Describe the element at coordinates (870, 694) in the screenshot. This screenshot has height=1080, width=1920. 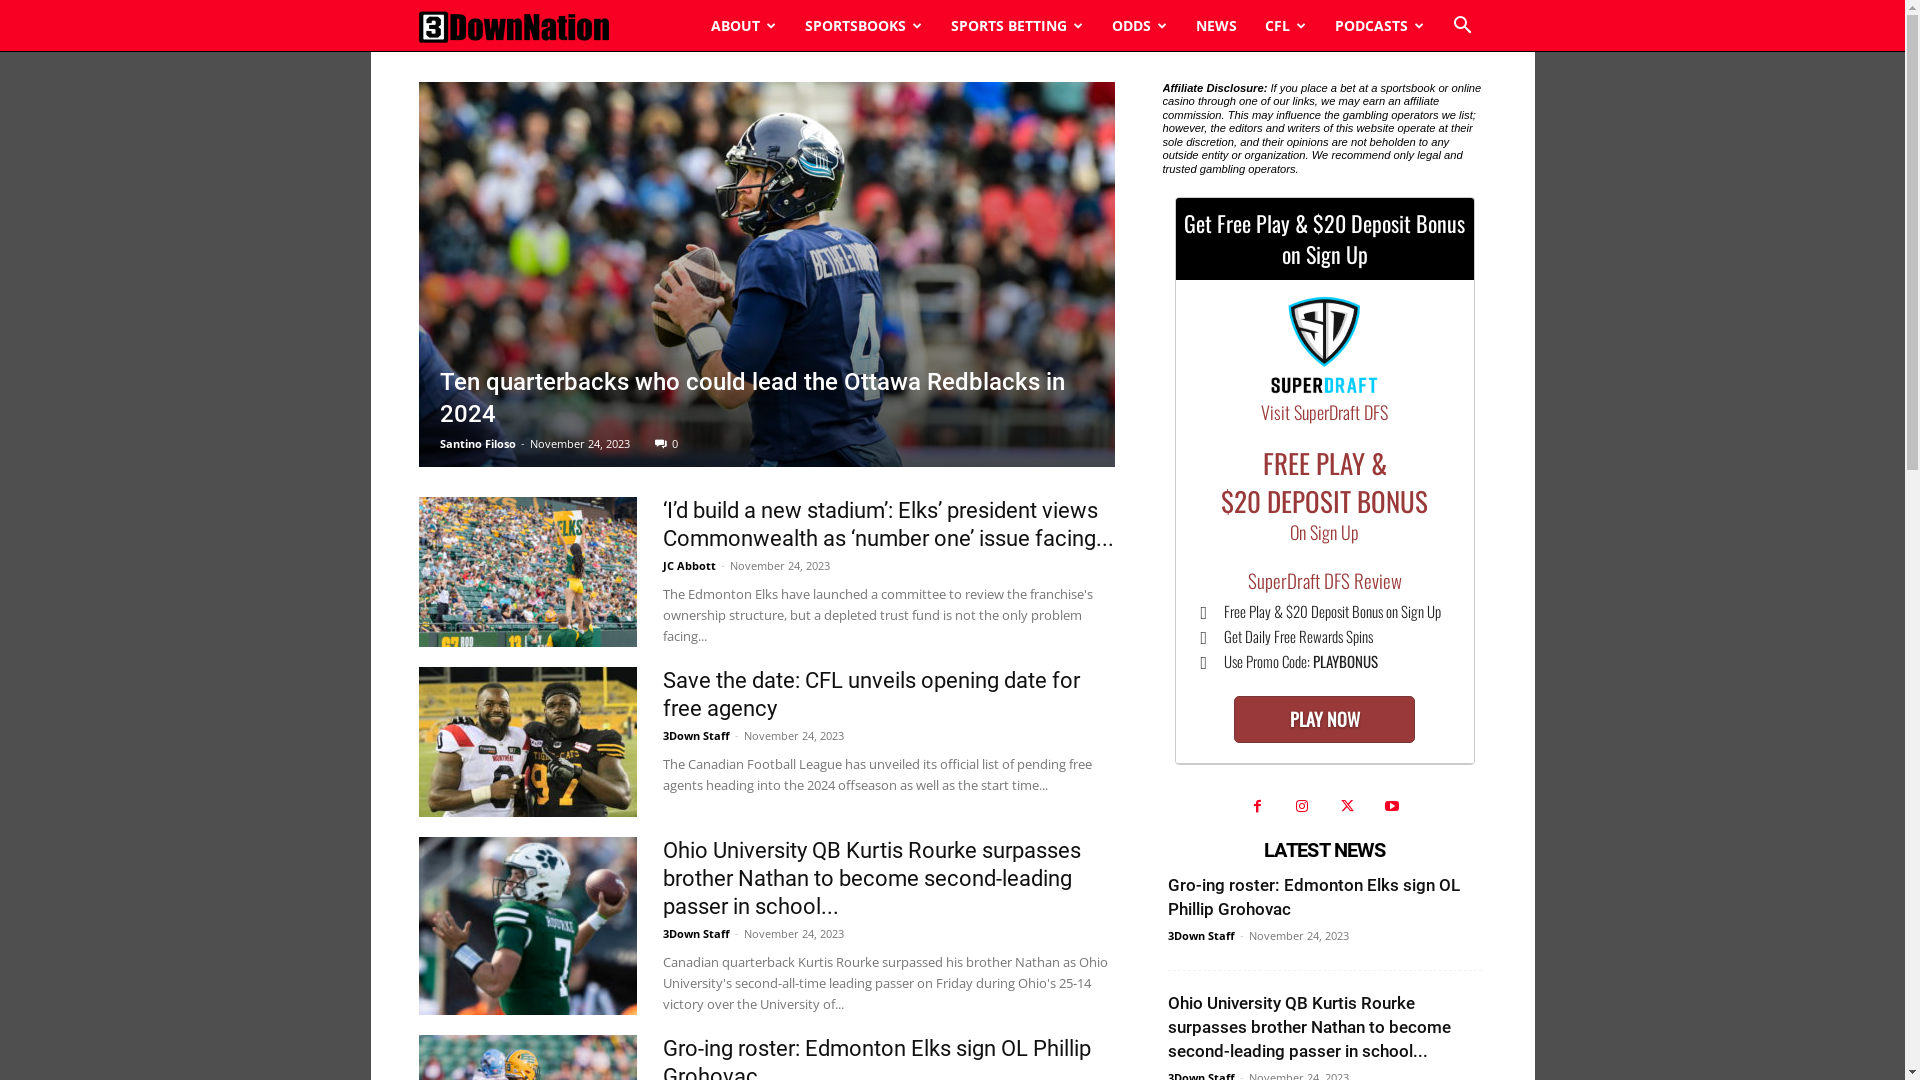
I see `Save the date: CFL unveils opening date for free agency` at that location.